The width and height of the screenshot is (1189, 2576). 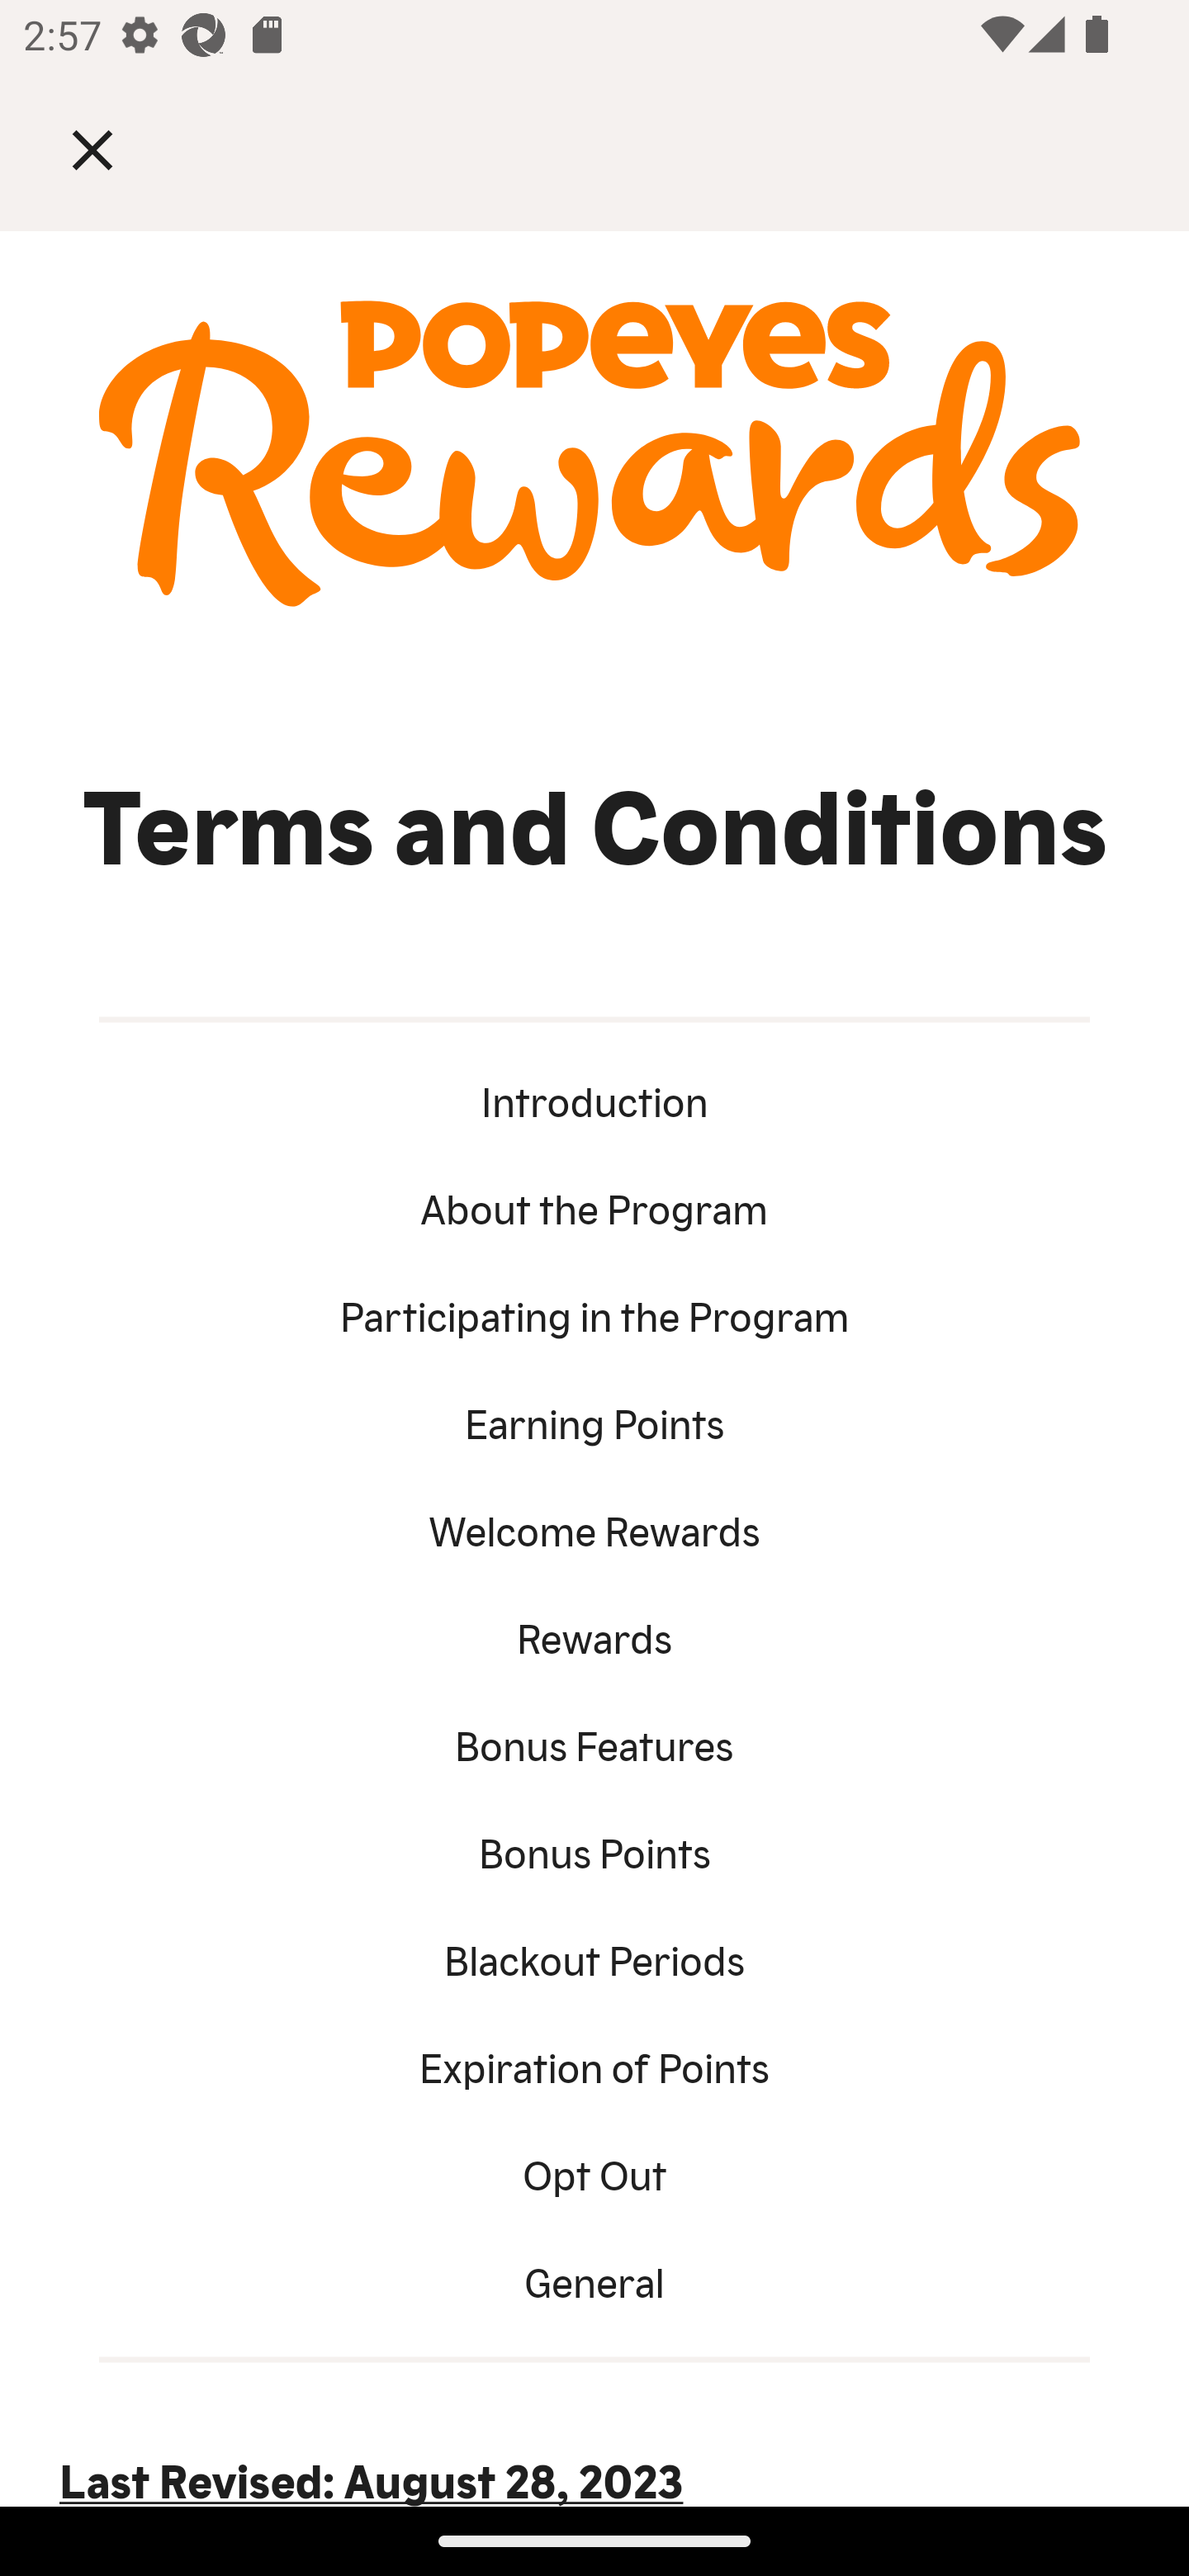 I want to click on About the Program, so click(x=594, y=1206).